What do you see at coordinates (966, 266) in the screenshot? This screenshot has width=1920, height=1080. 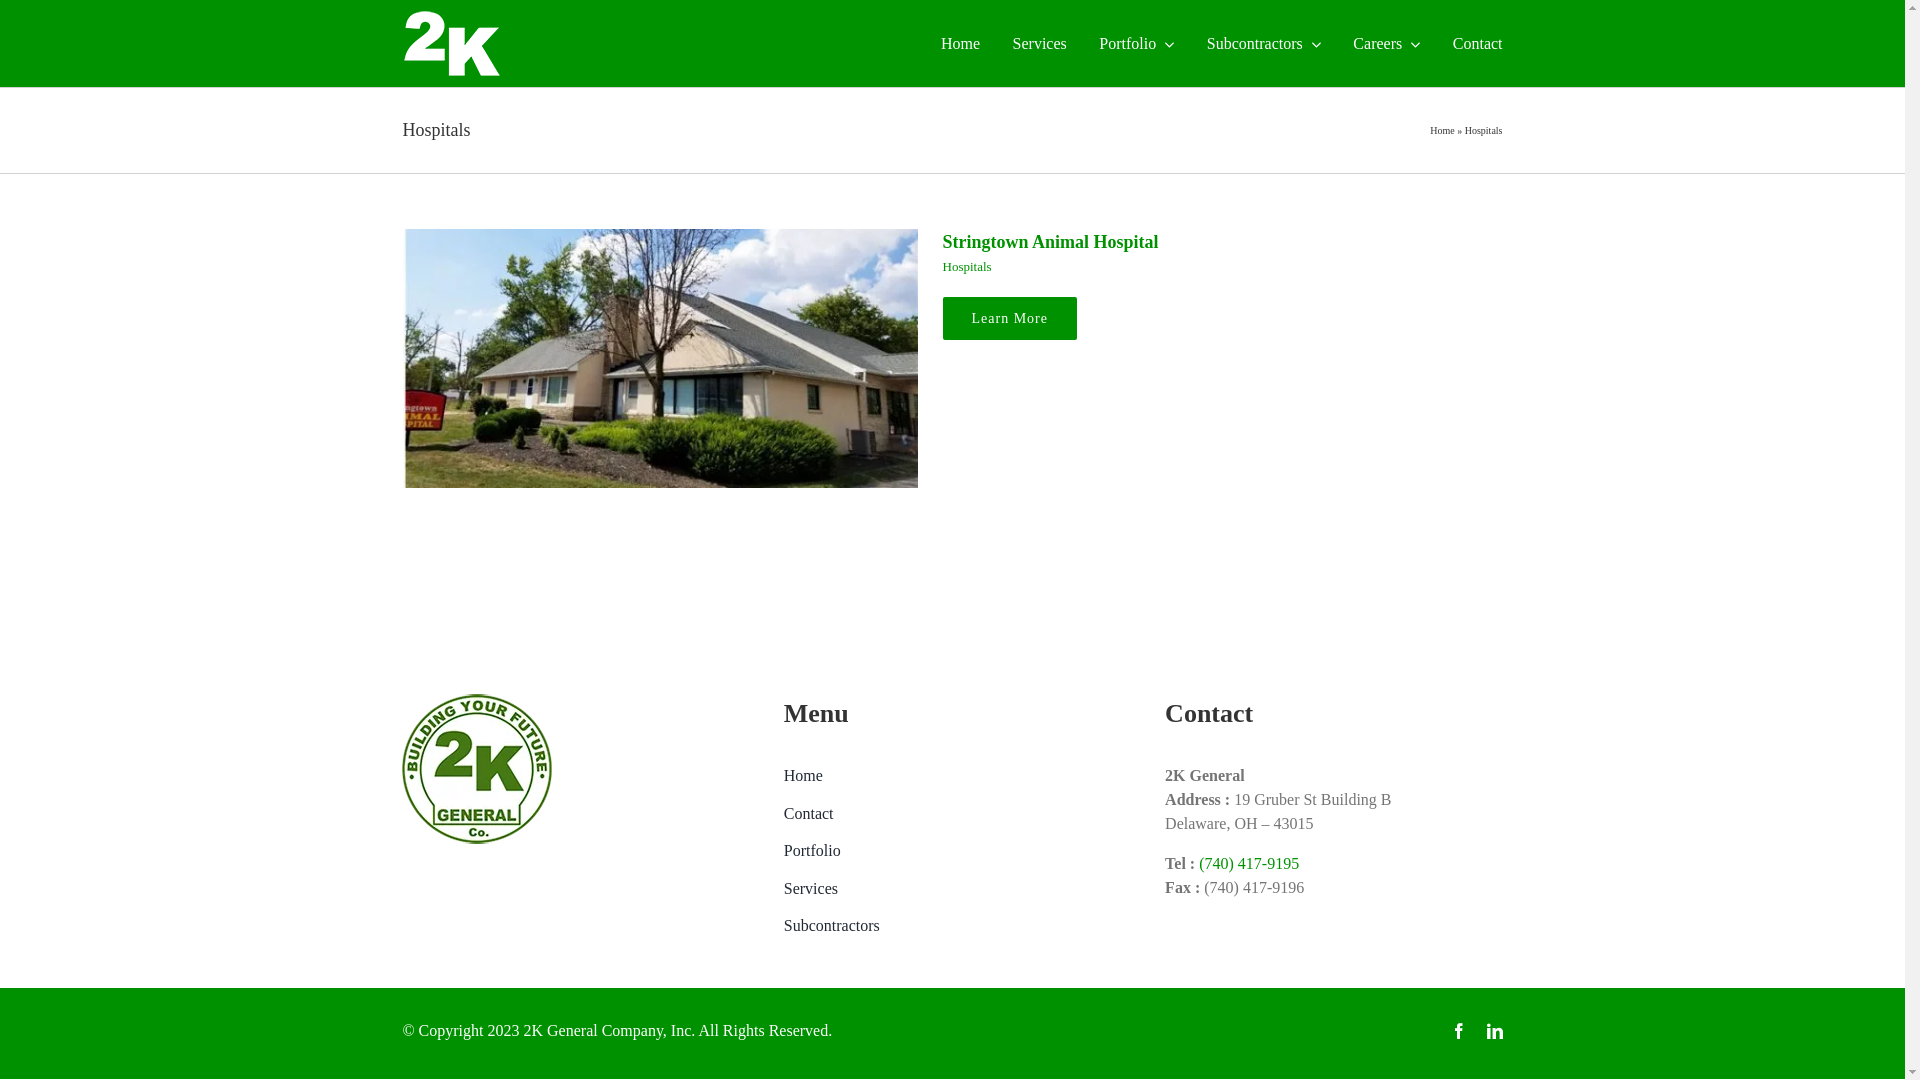 I see `Hospitals` at bounding box center [966, 266].